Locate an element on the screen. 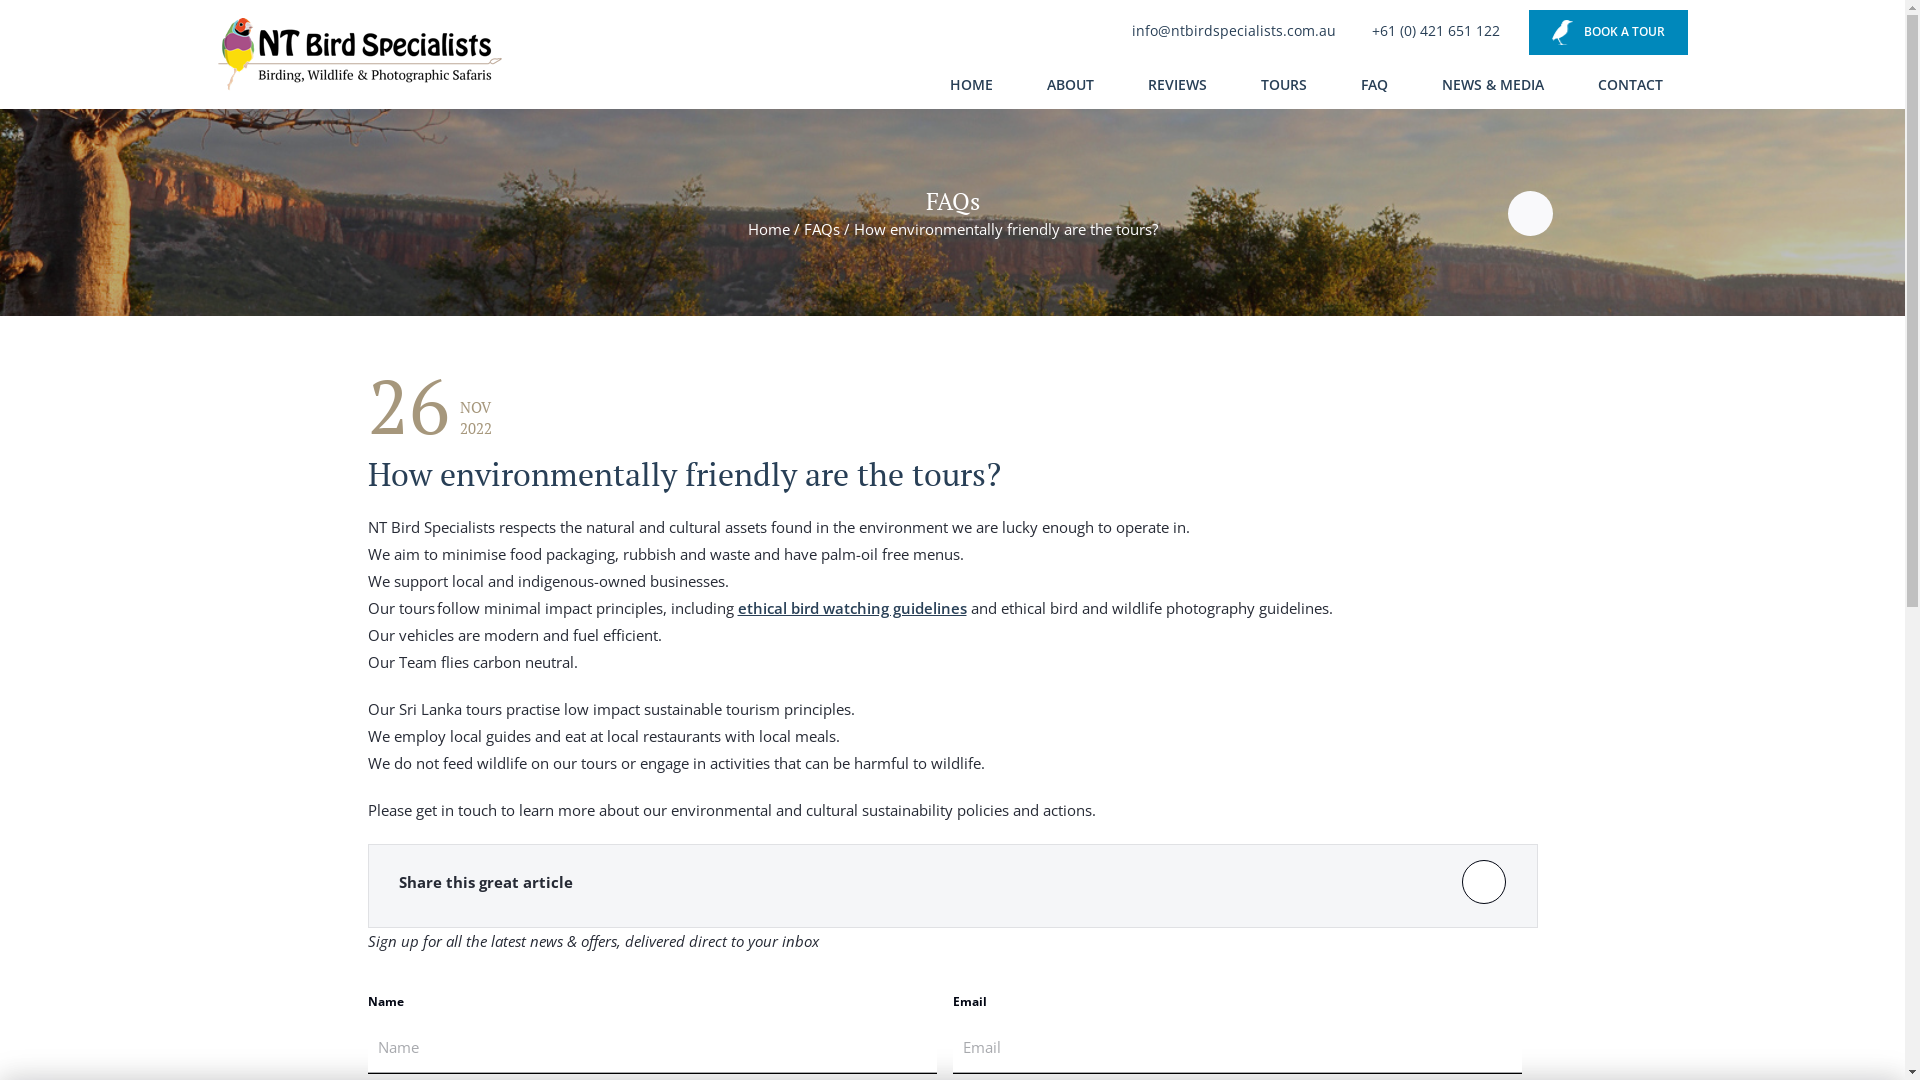  BOOK A TOUR is located at coordinates (1608, 32).